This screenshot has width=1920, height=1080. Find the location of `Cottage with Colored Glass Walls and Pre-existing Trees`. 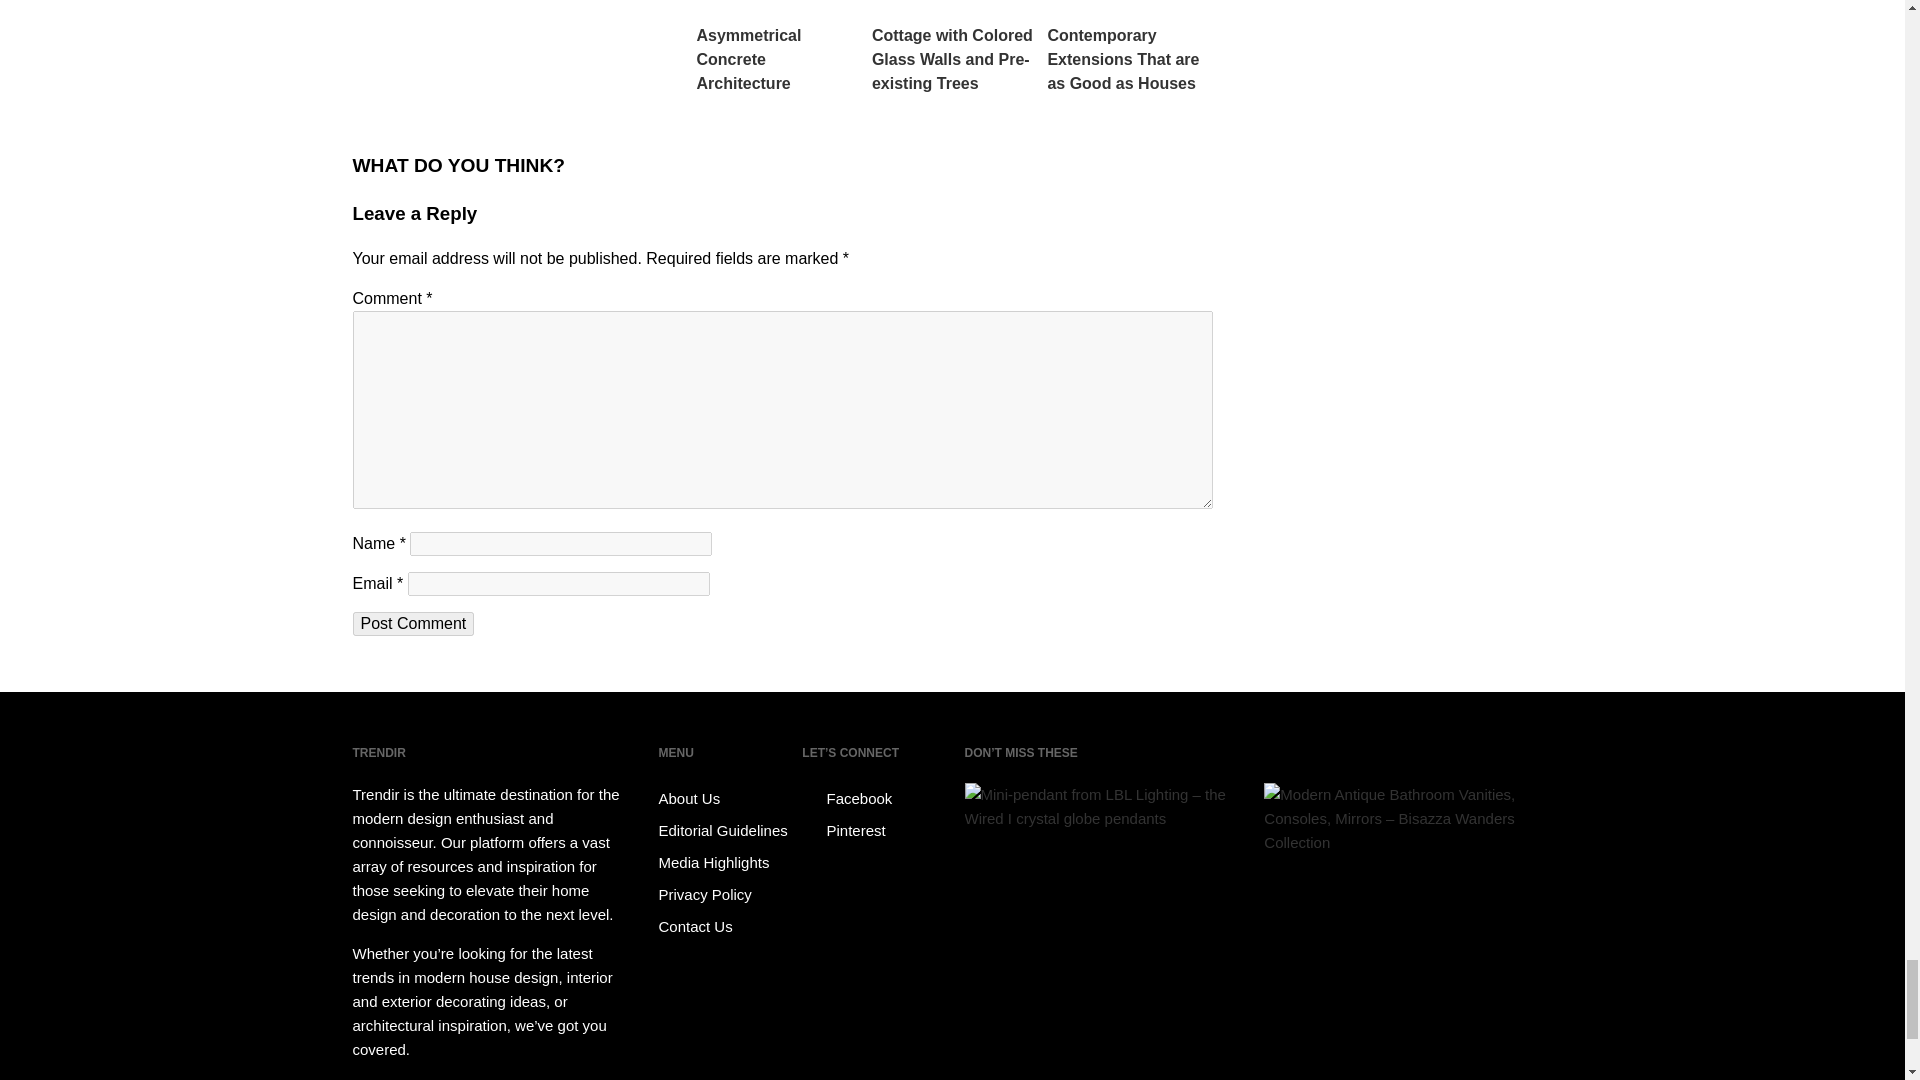

Cottage with Colored Glass Walls and Pre-existing Trees is located at coordinates (954, 48).